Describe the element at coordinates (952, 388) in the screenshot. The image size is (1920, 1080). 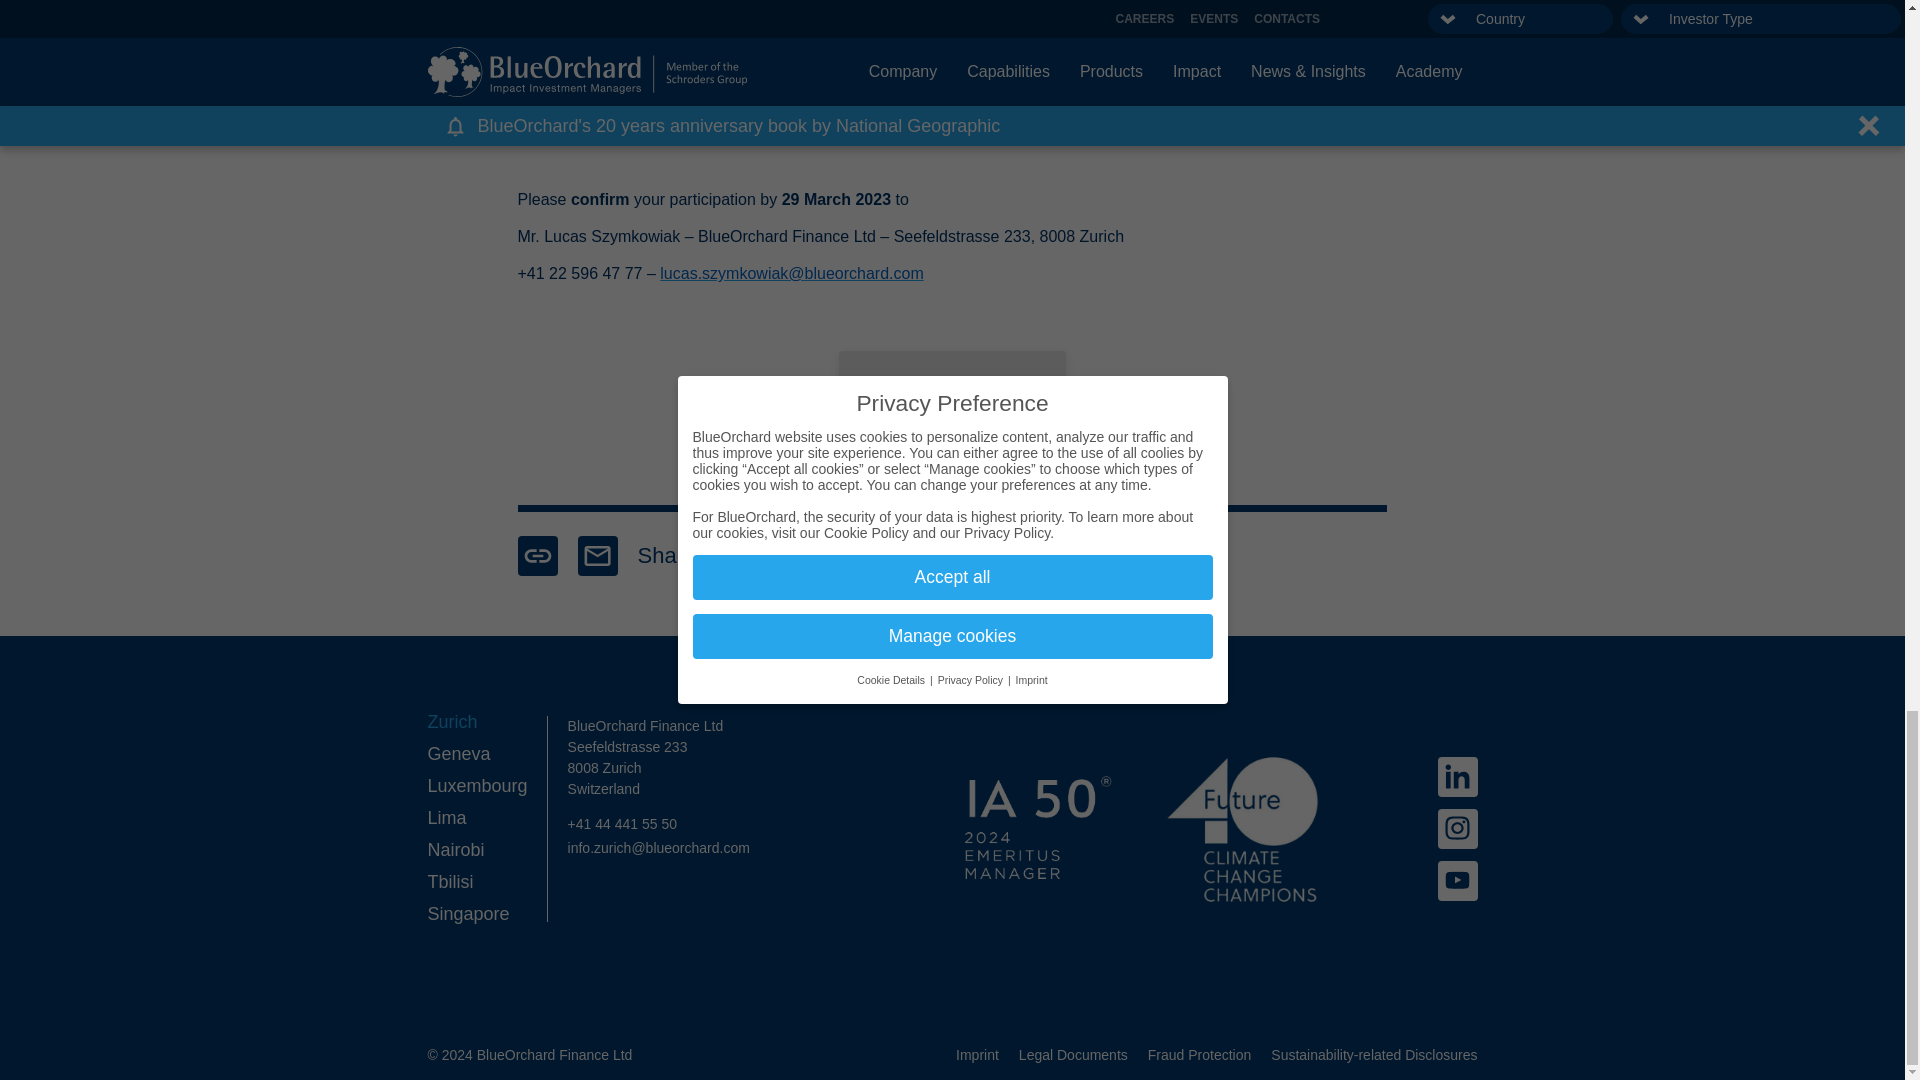
I see `Register now` at that location.